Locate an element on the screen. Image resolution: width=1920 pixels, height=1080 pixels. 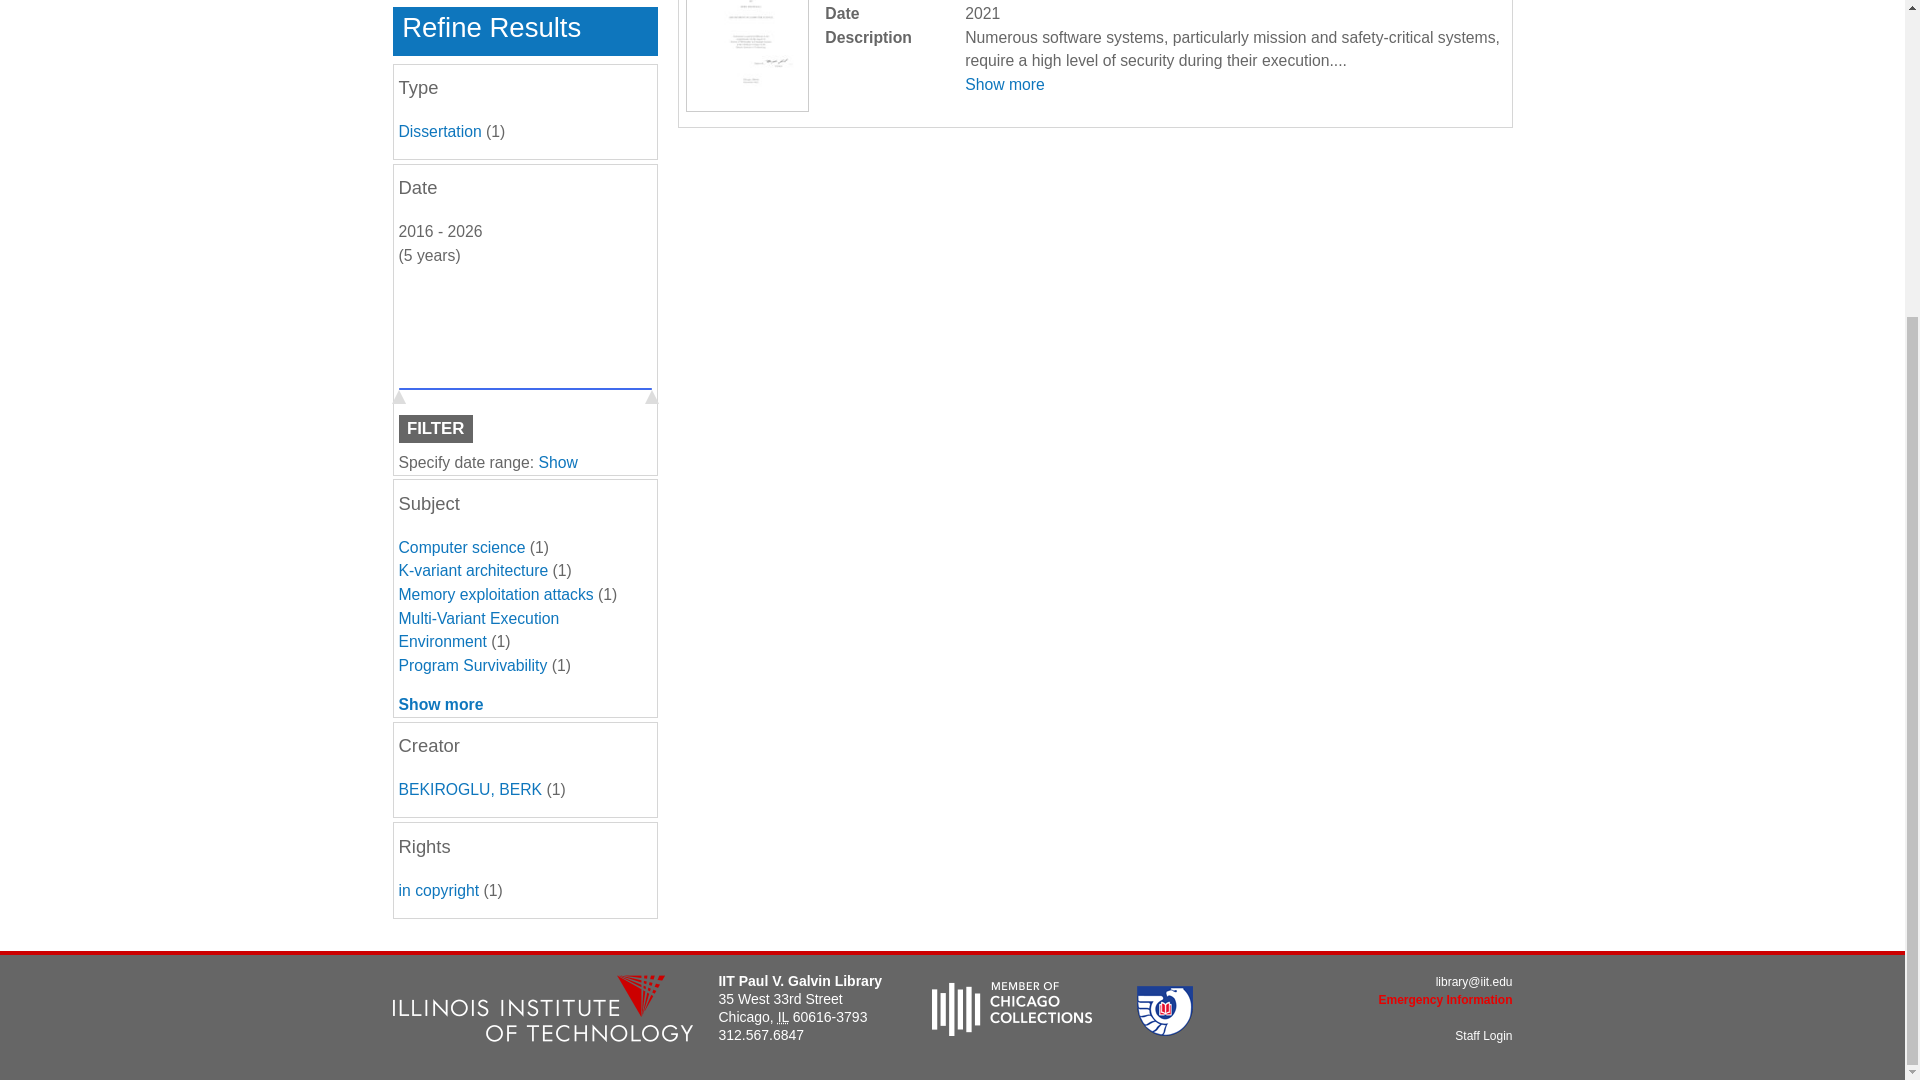
Dissertation is located at coordinates (439, 132).